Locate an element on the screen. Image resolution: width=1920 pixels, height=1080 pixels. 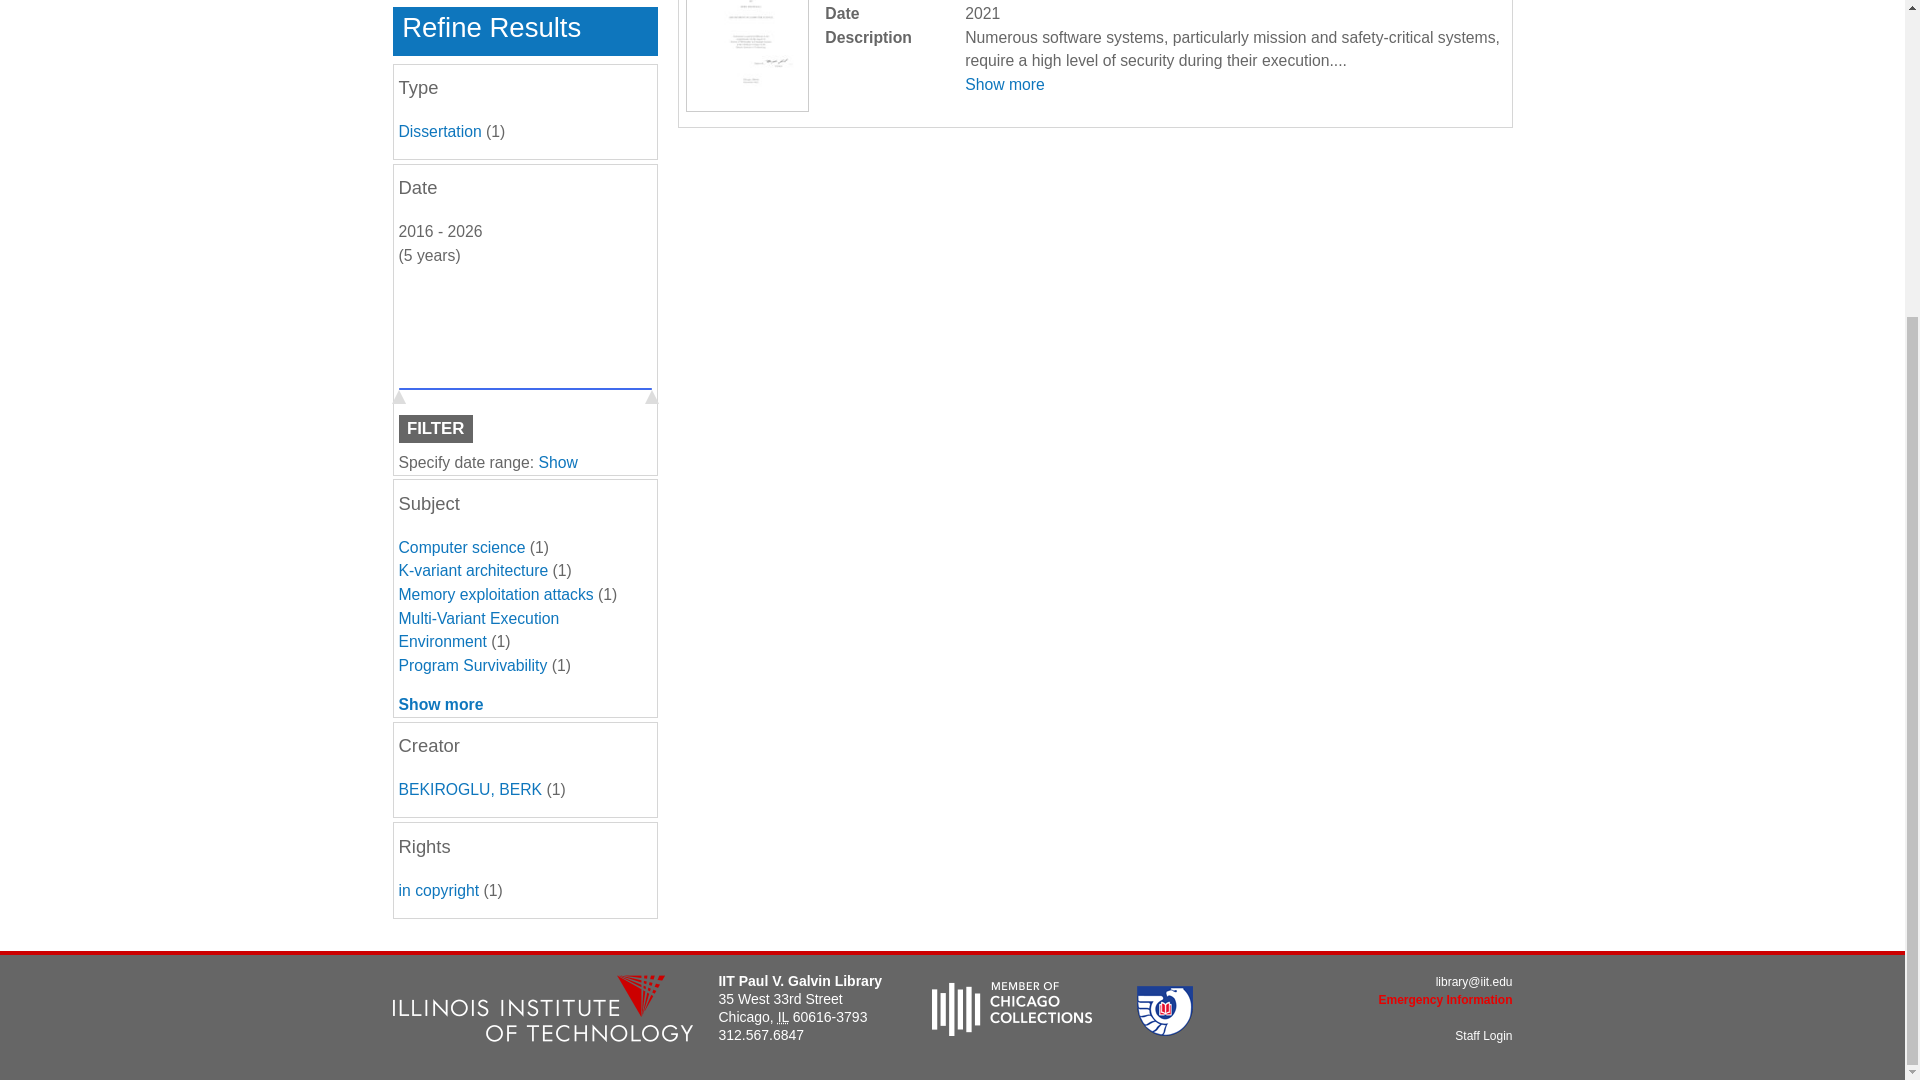
Dissertation is located at coordinates (439, 132).